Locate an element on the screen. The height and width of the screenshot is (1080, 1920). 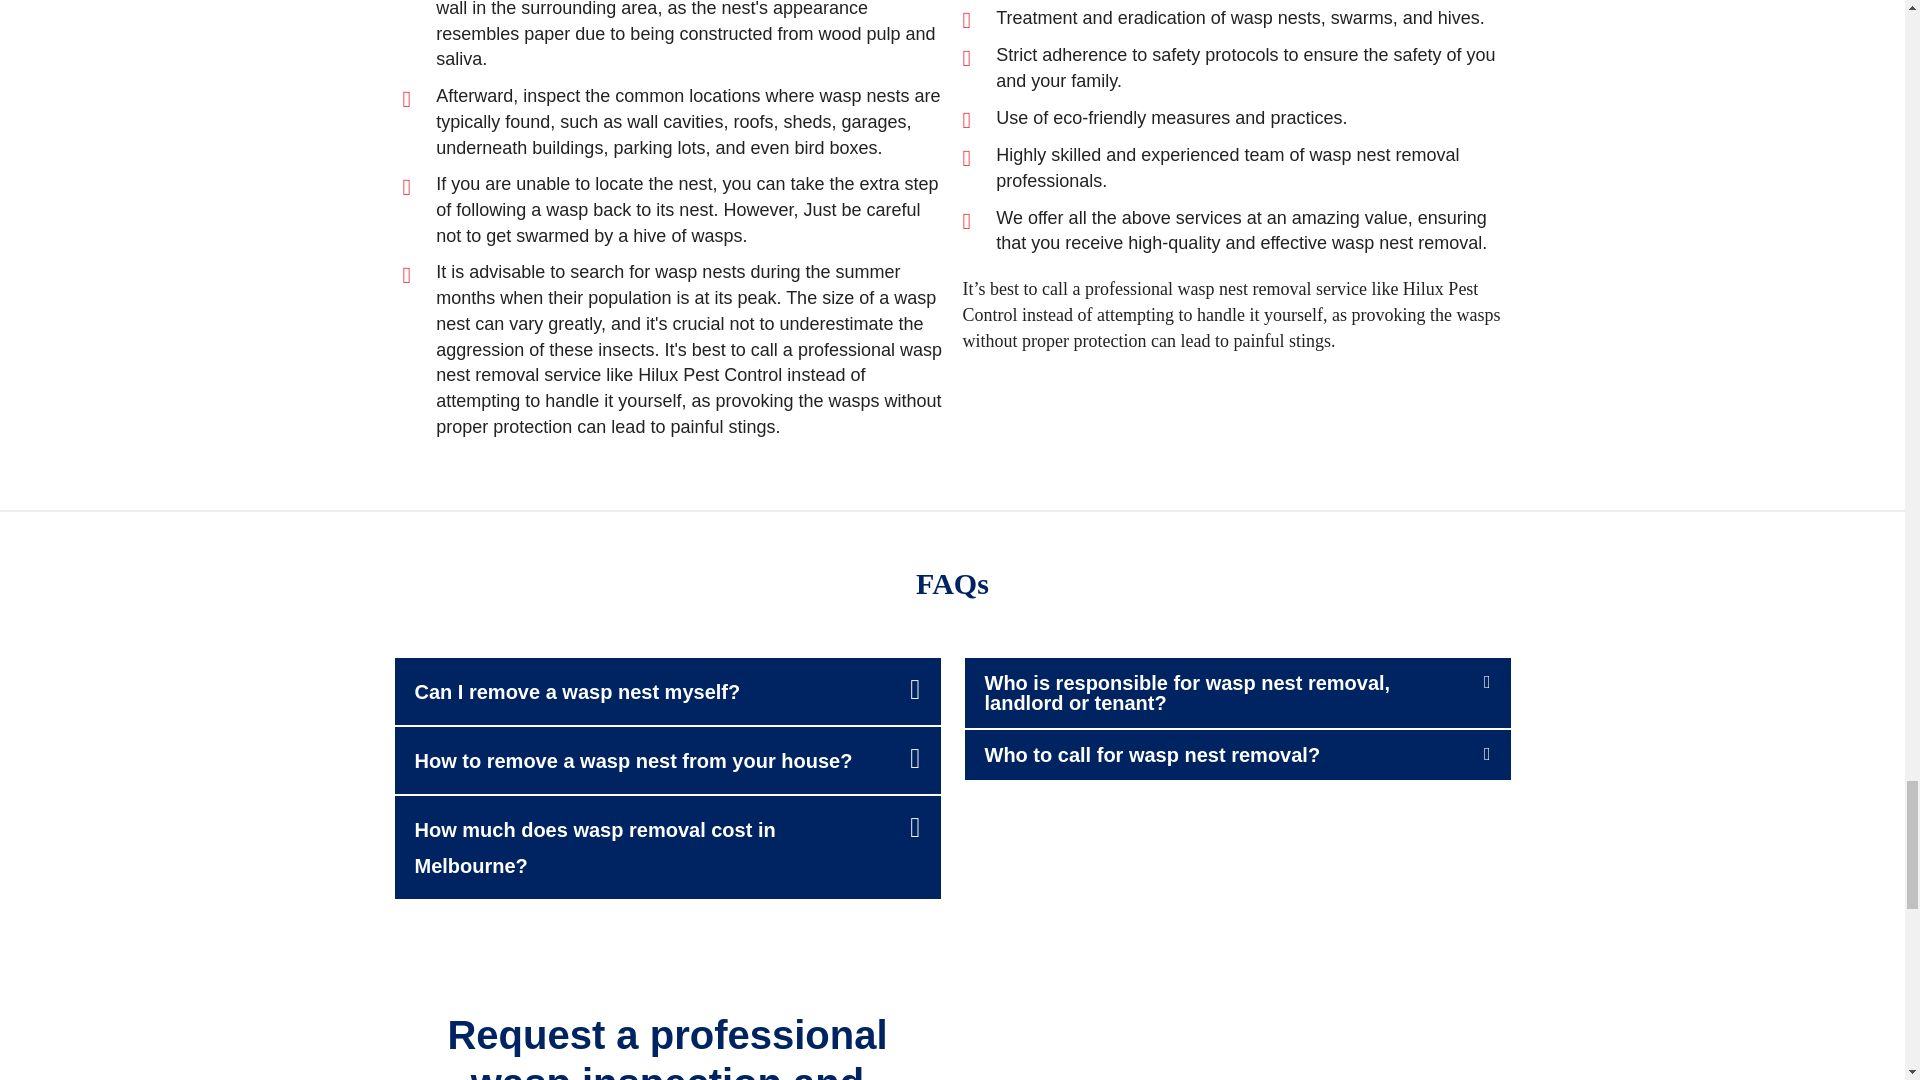
How to remove a wasp nest from your house? is located at coordinates (633, 760).